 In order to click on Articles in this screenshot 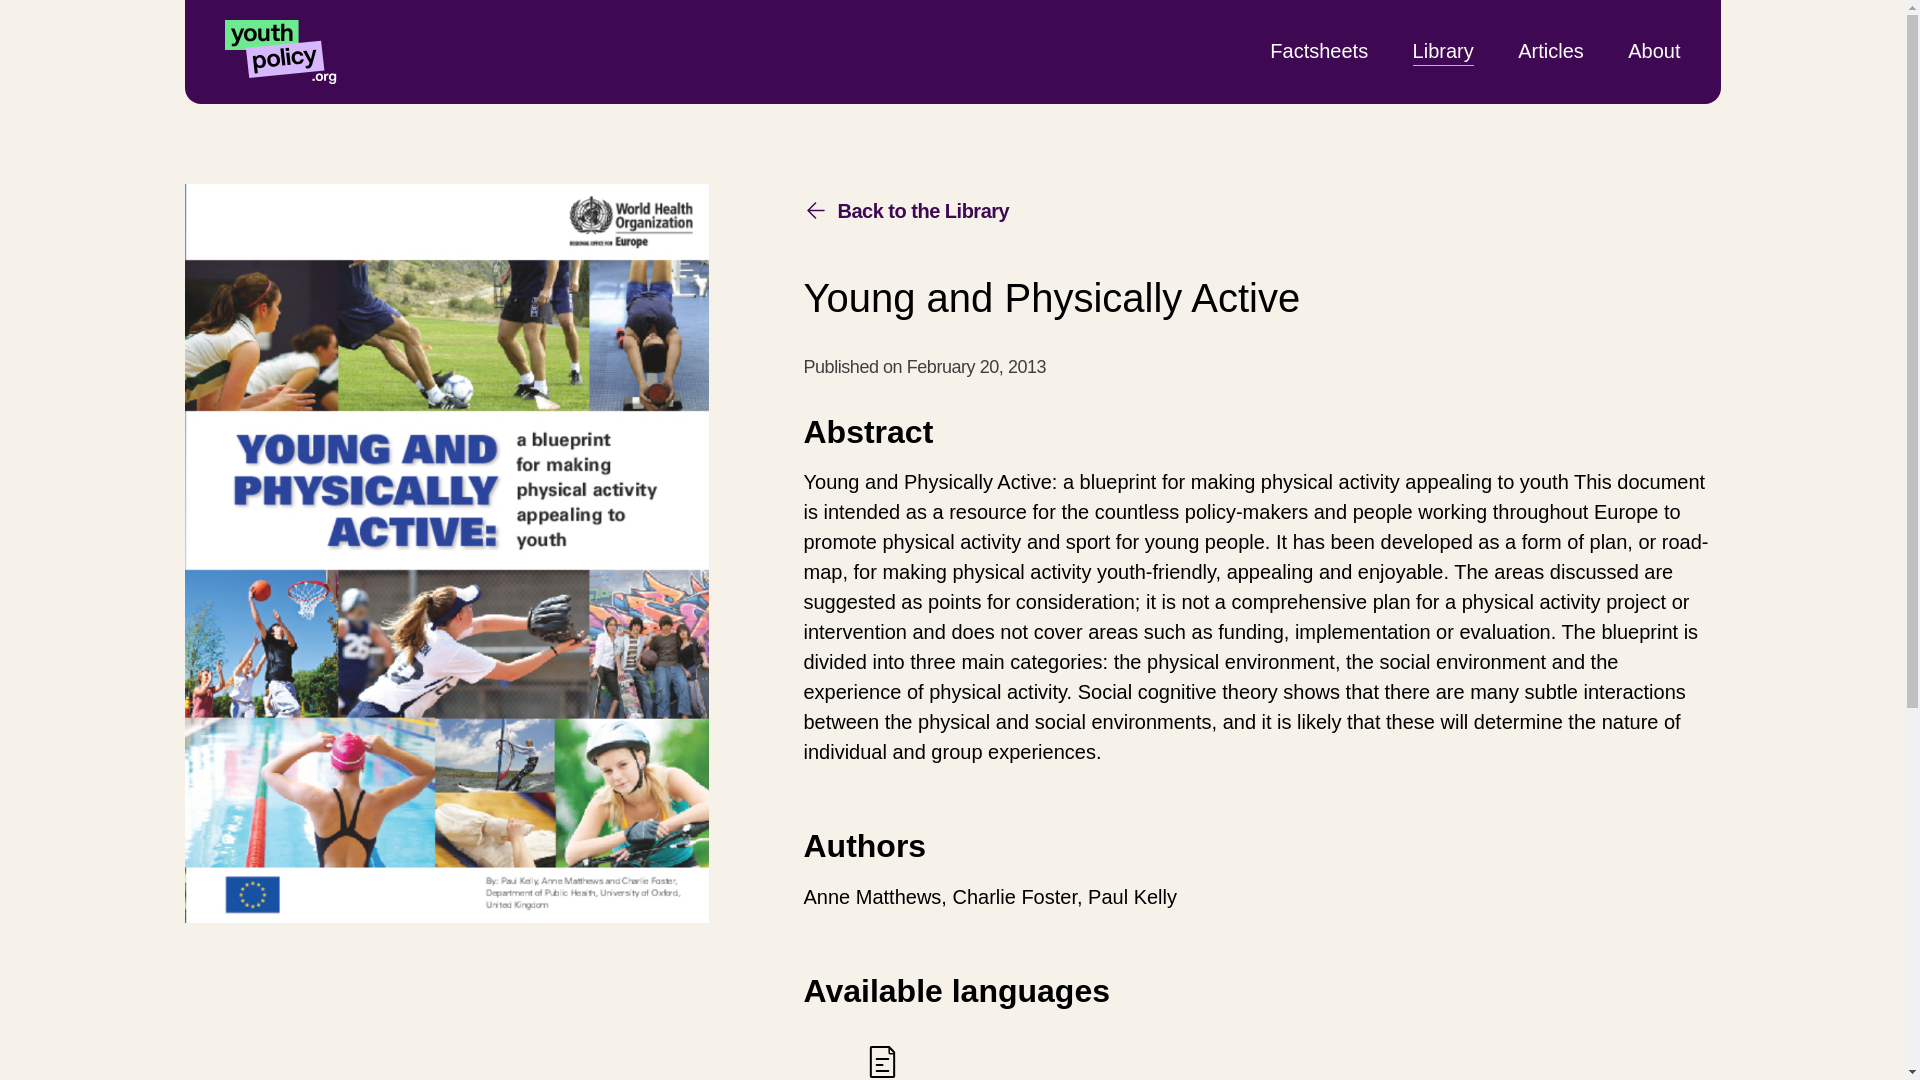, I will do `click(1444, 50)`.